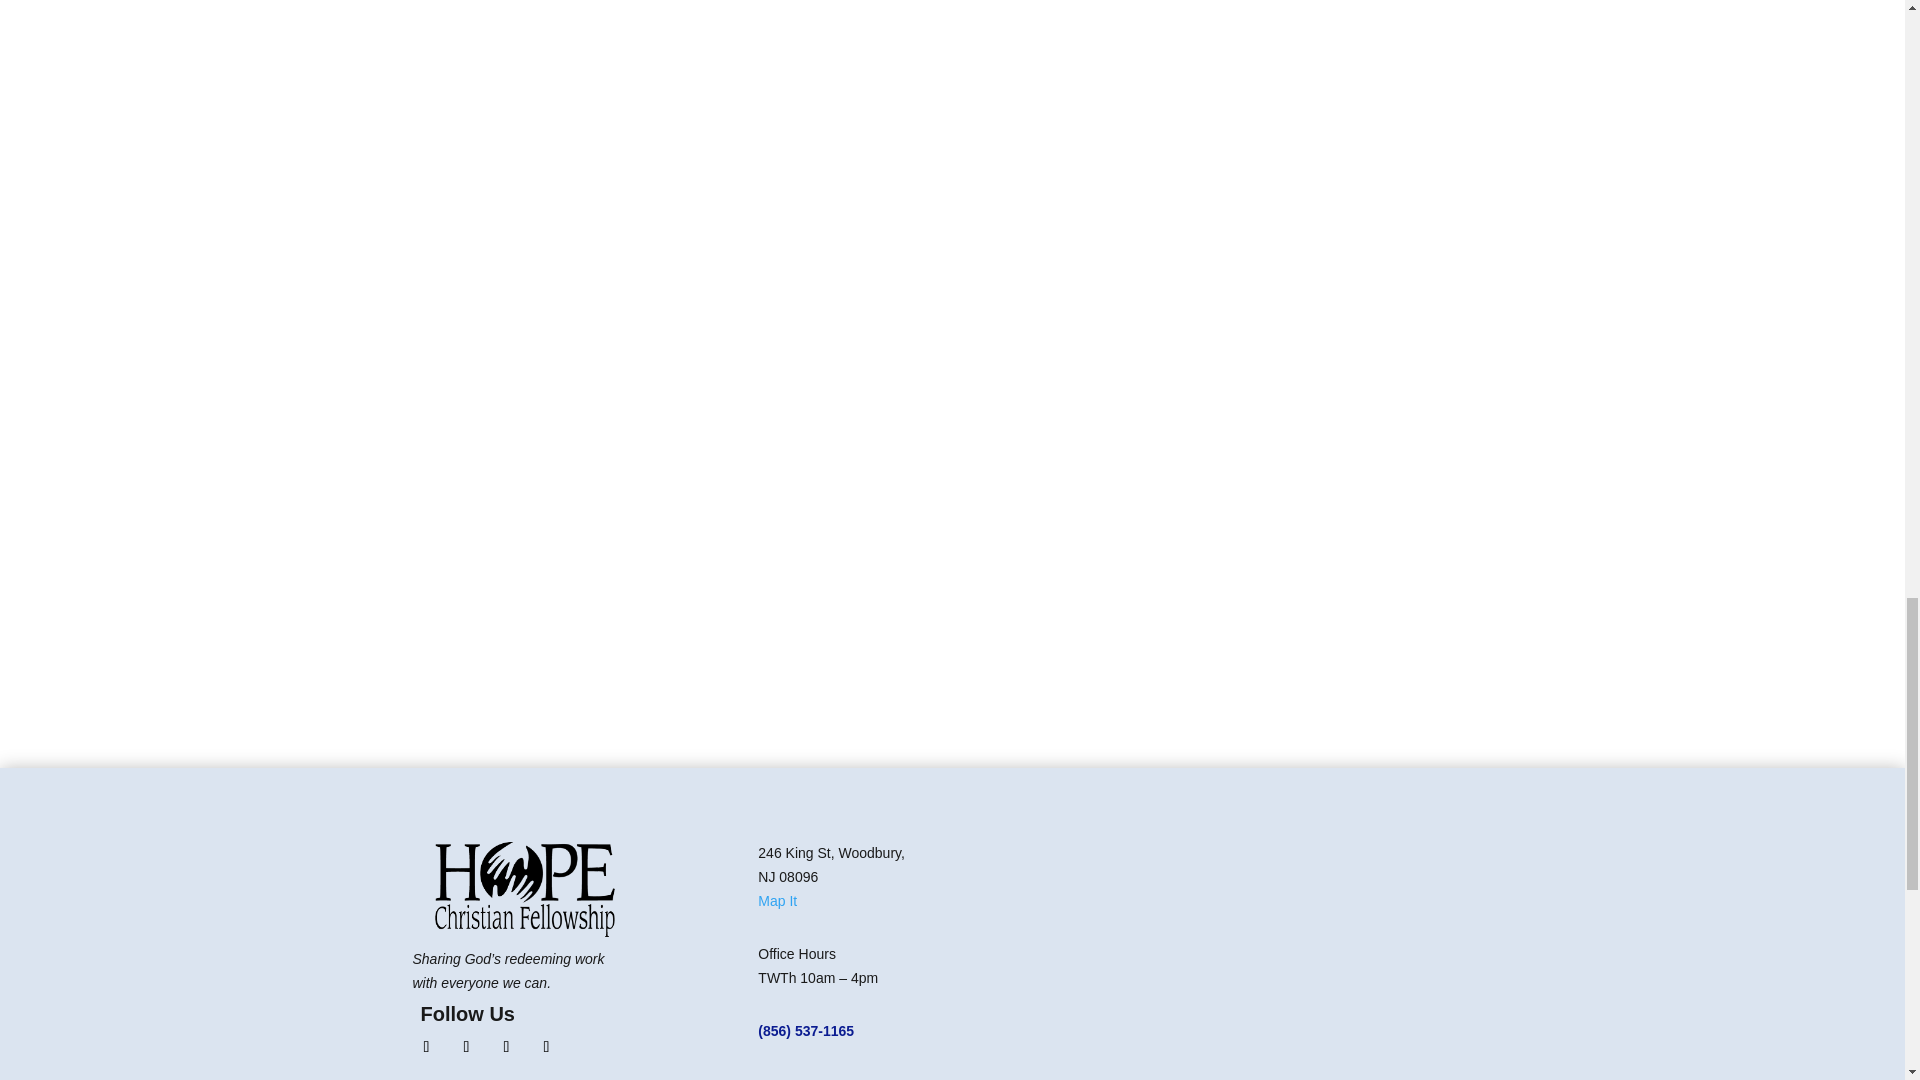 The image size is (1920, 1080). I want to click on hope-christian-fellowship-woodburty, so click(524, 890).